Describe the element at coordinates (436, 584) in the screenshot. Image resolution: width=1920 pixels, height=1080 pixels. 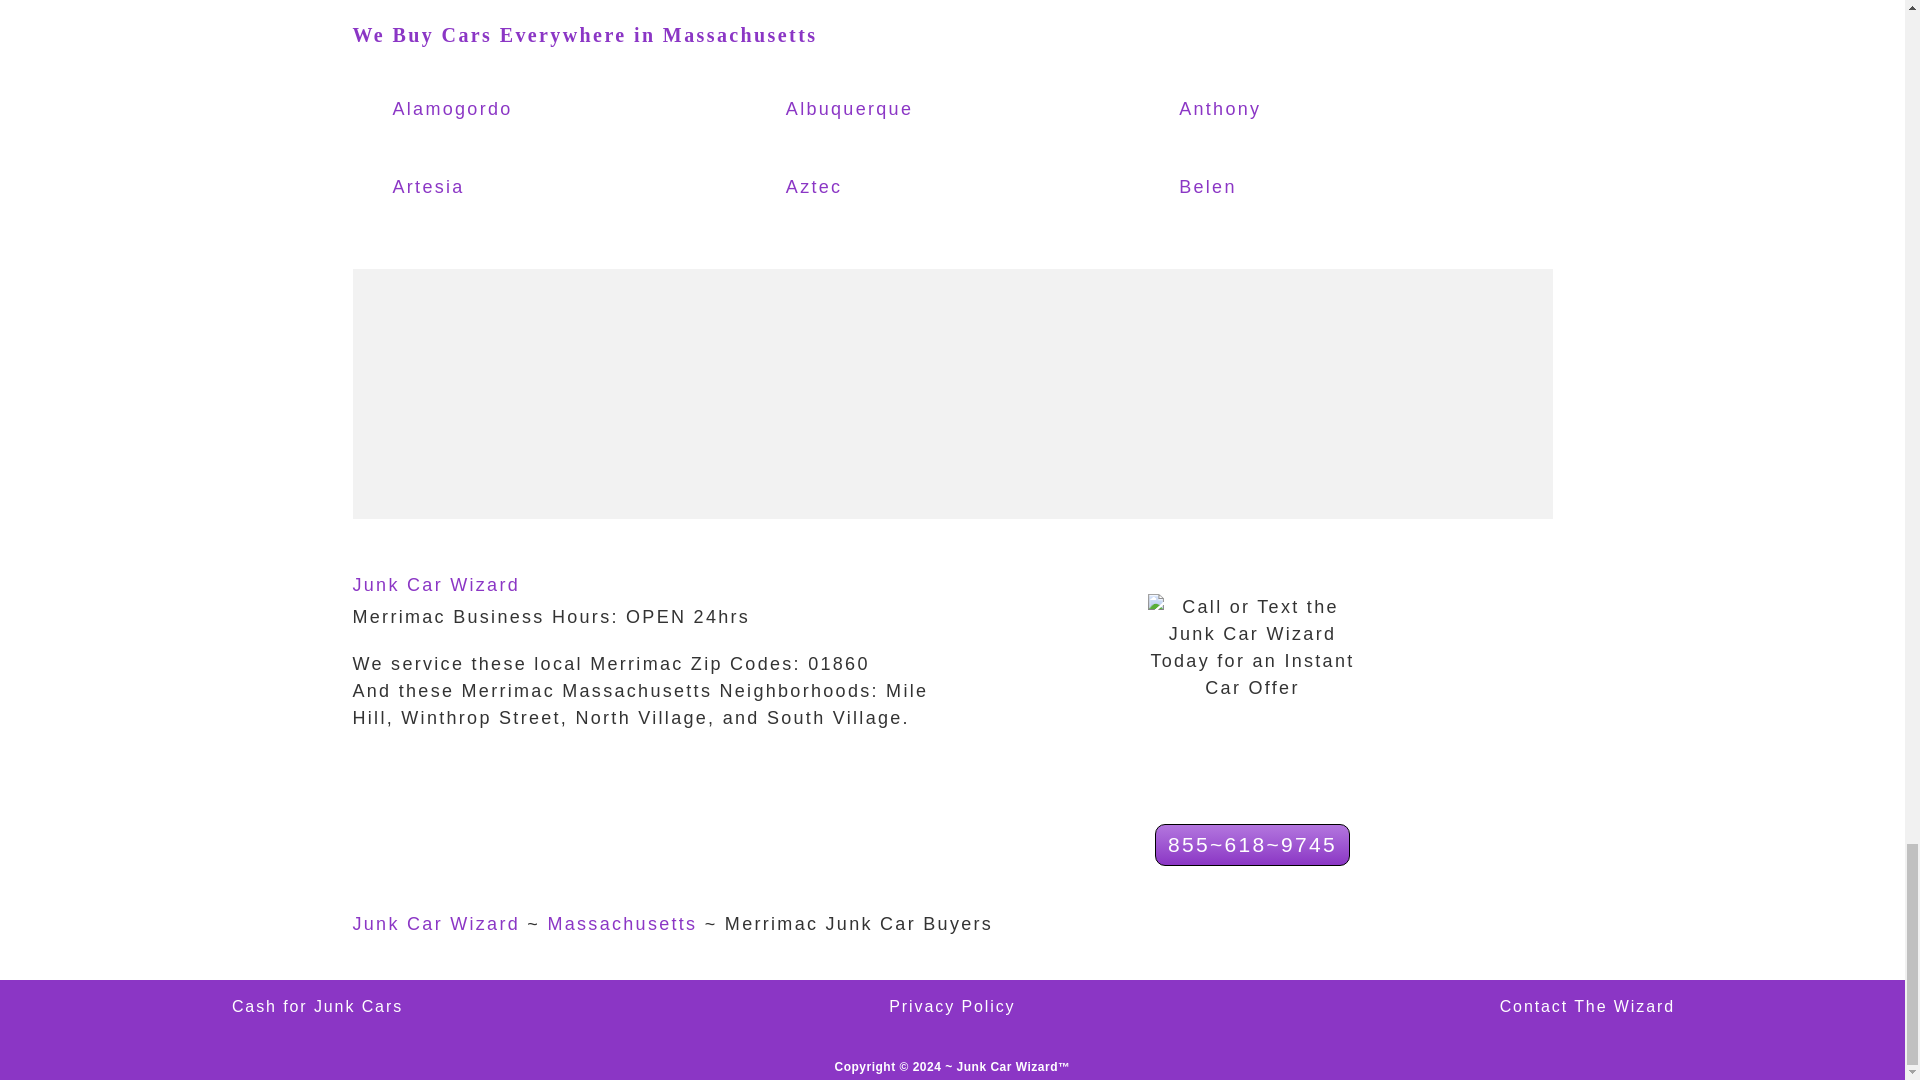
I see `Junk Car Wizard` at that location.